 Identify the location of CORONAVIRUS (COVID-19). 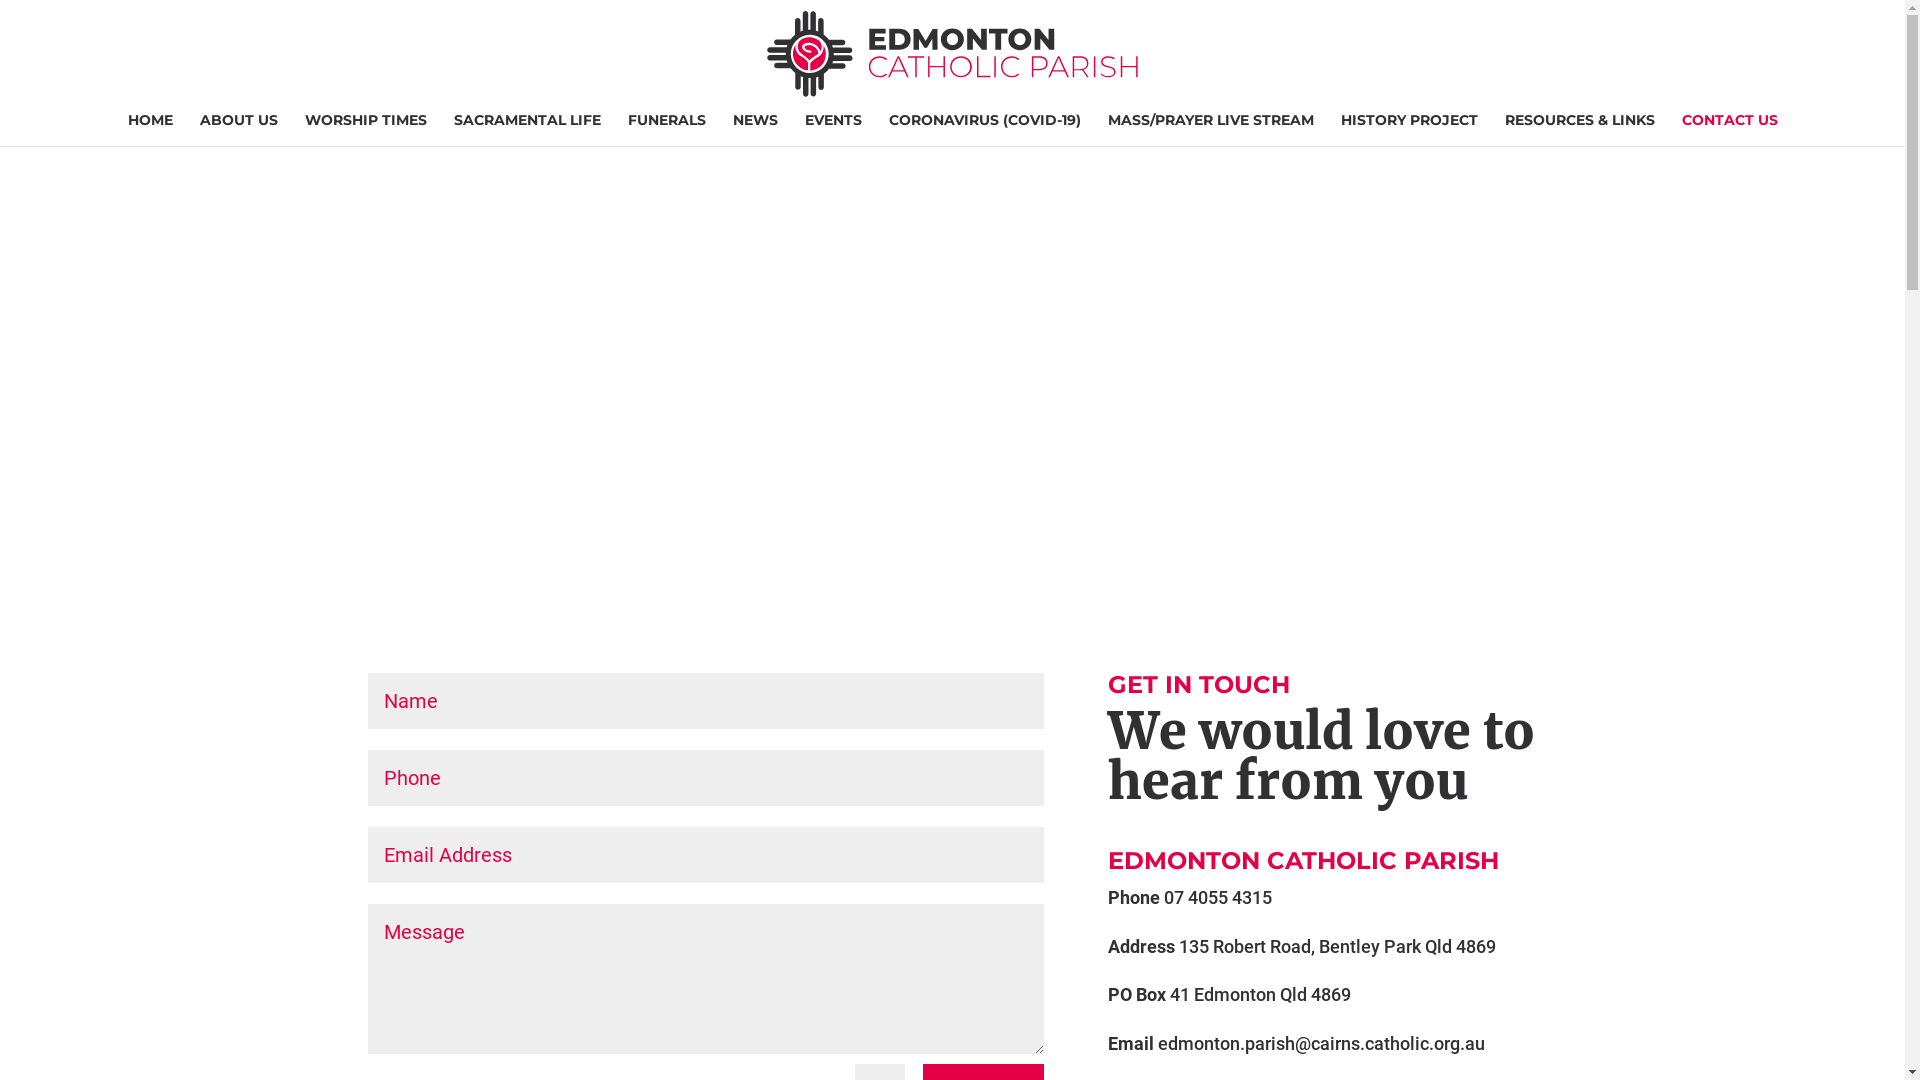
(984, 130).